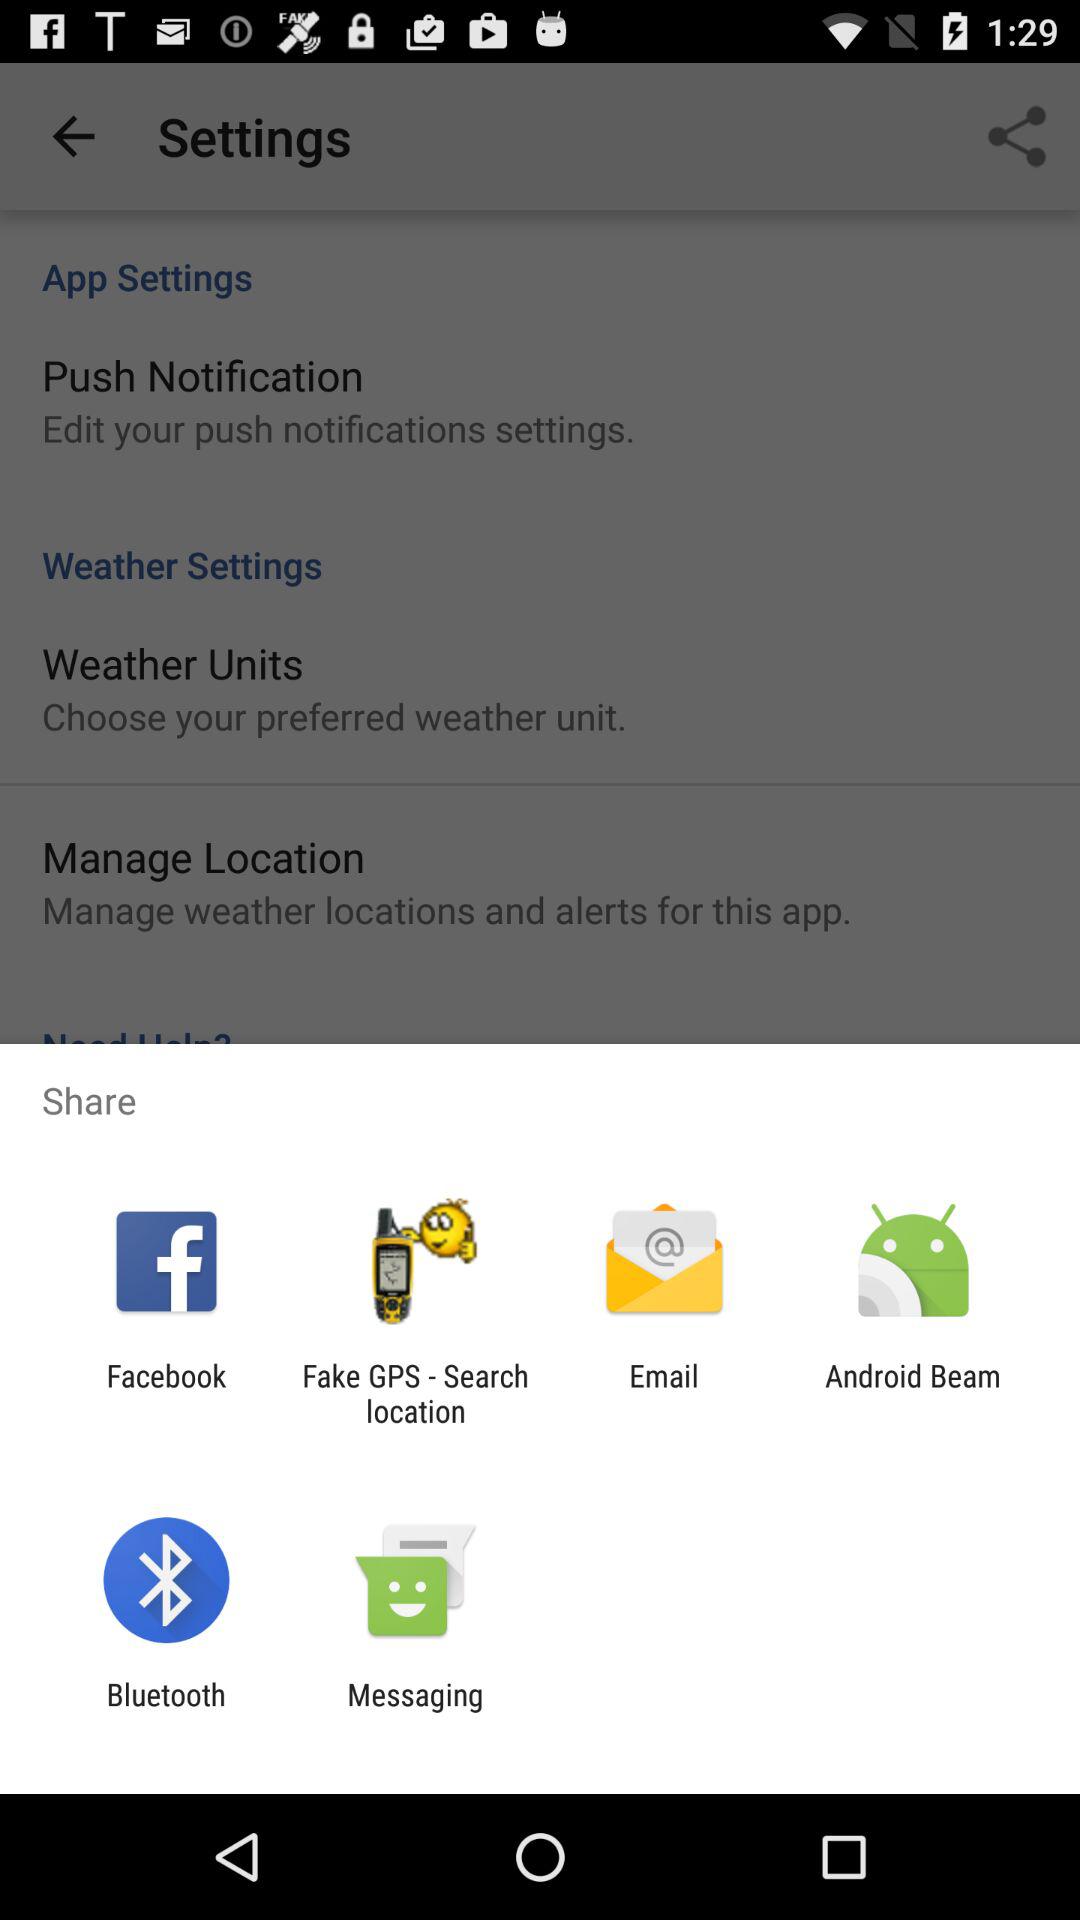 The image size is (1080, 1920). Describe the element at coordinates (913, 1393) in the screenshot. I see `turn off the app next to email item` at that location.